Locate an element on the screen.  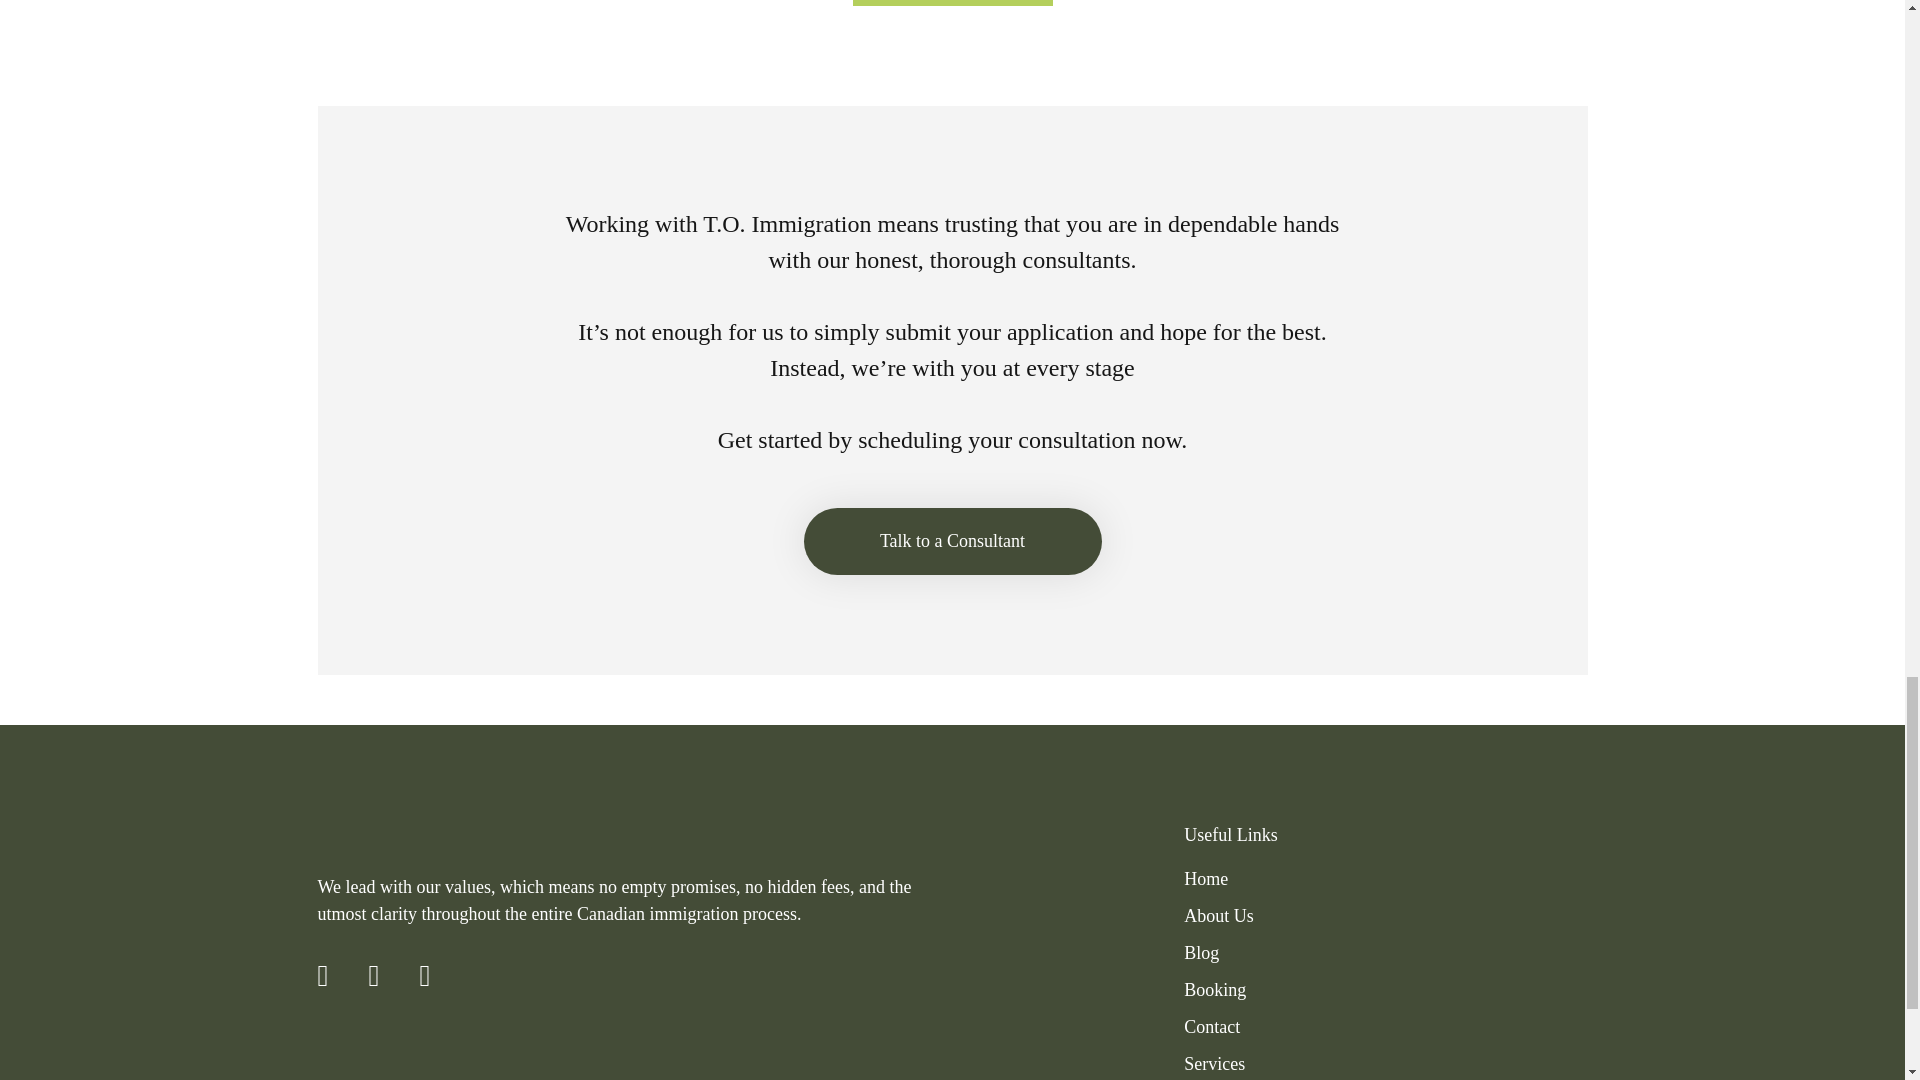
Booking is located at coordinates (1215, 990).